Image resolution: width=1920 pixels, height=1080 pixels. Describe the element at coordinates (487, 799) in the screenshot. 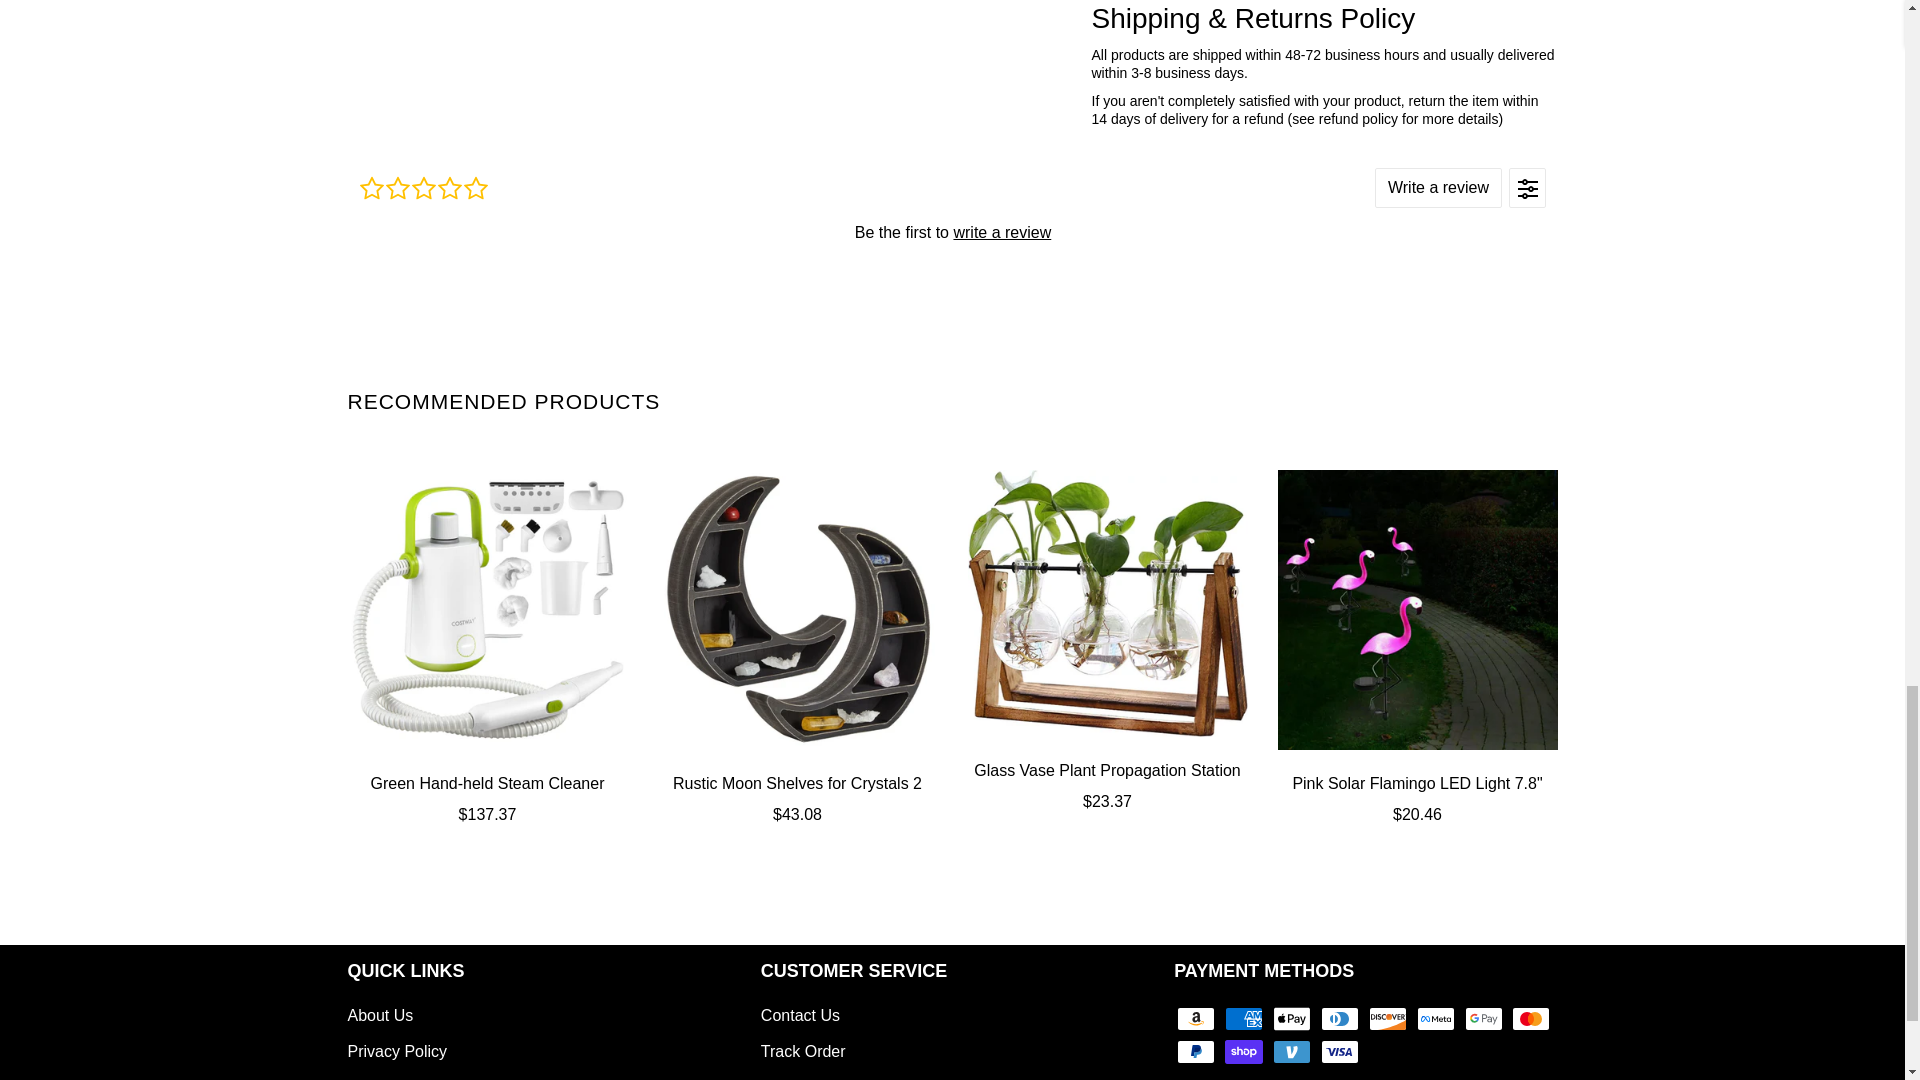

I see `Green Hand-held Steam Cleaner 1000W with 10 Accessories` at that location.